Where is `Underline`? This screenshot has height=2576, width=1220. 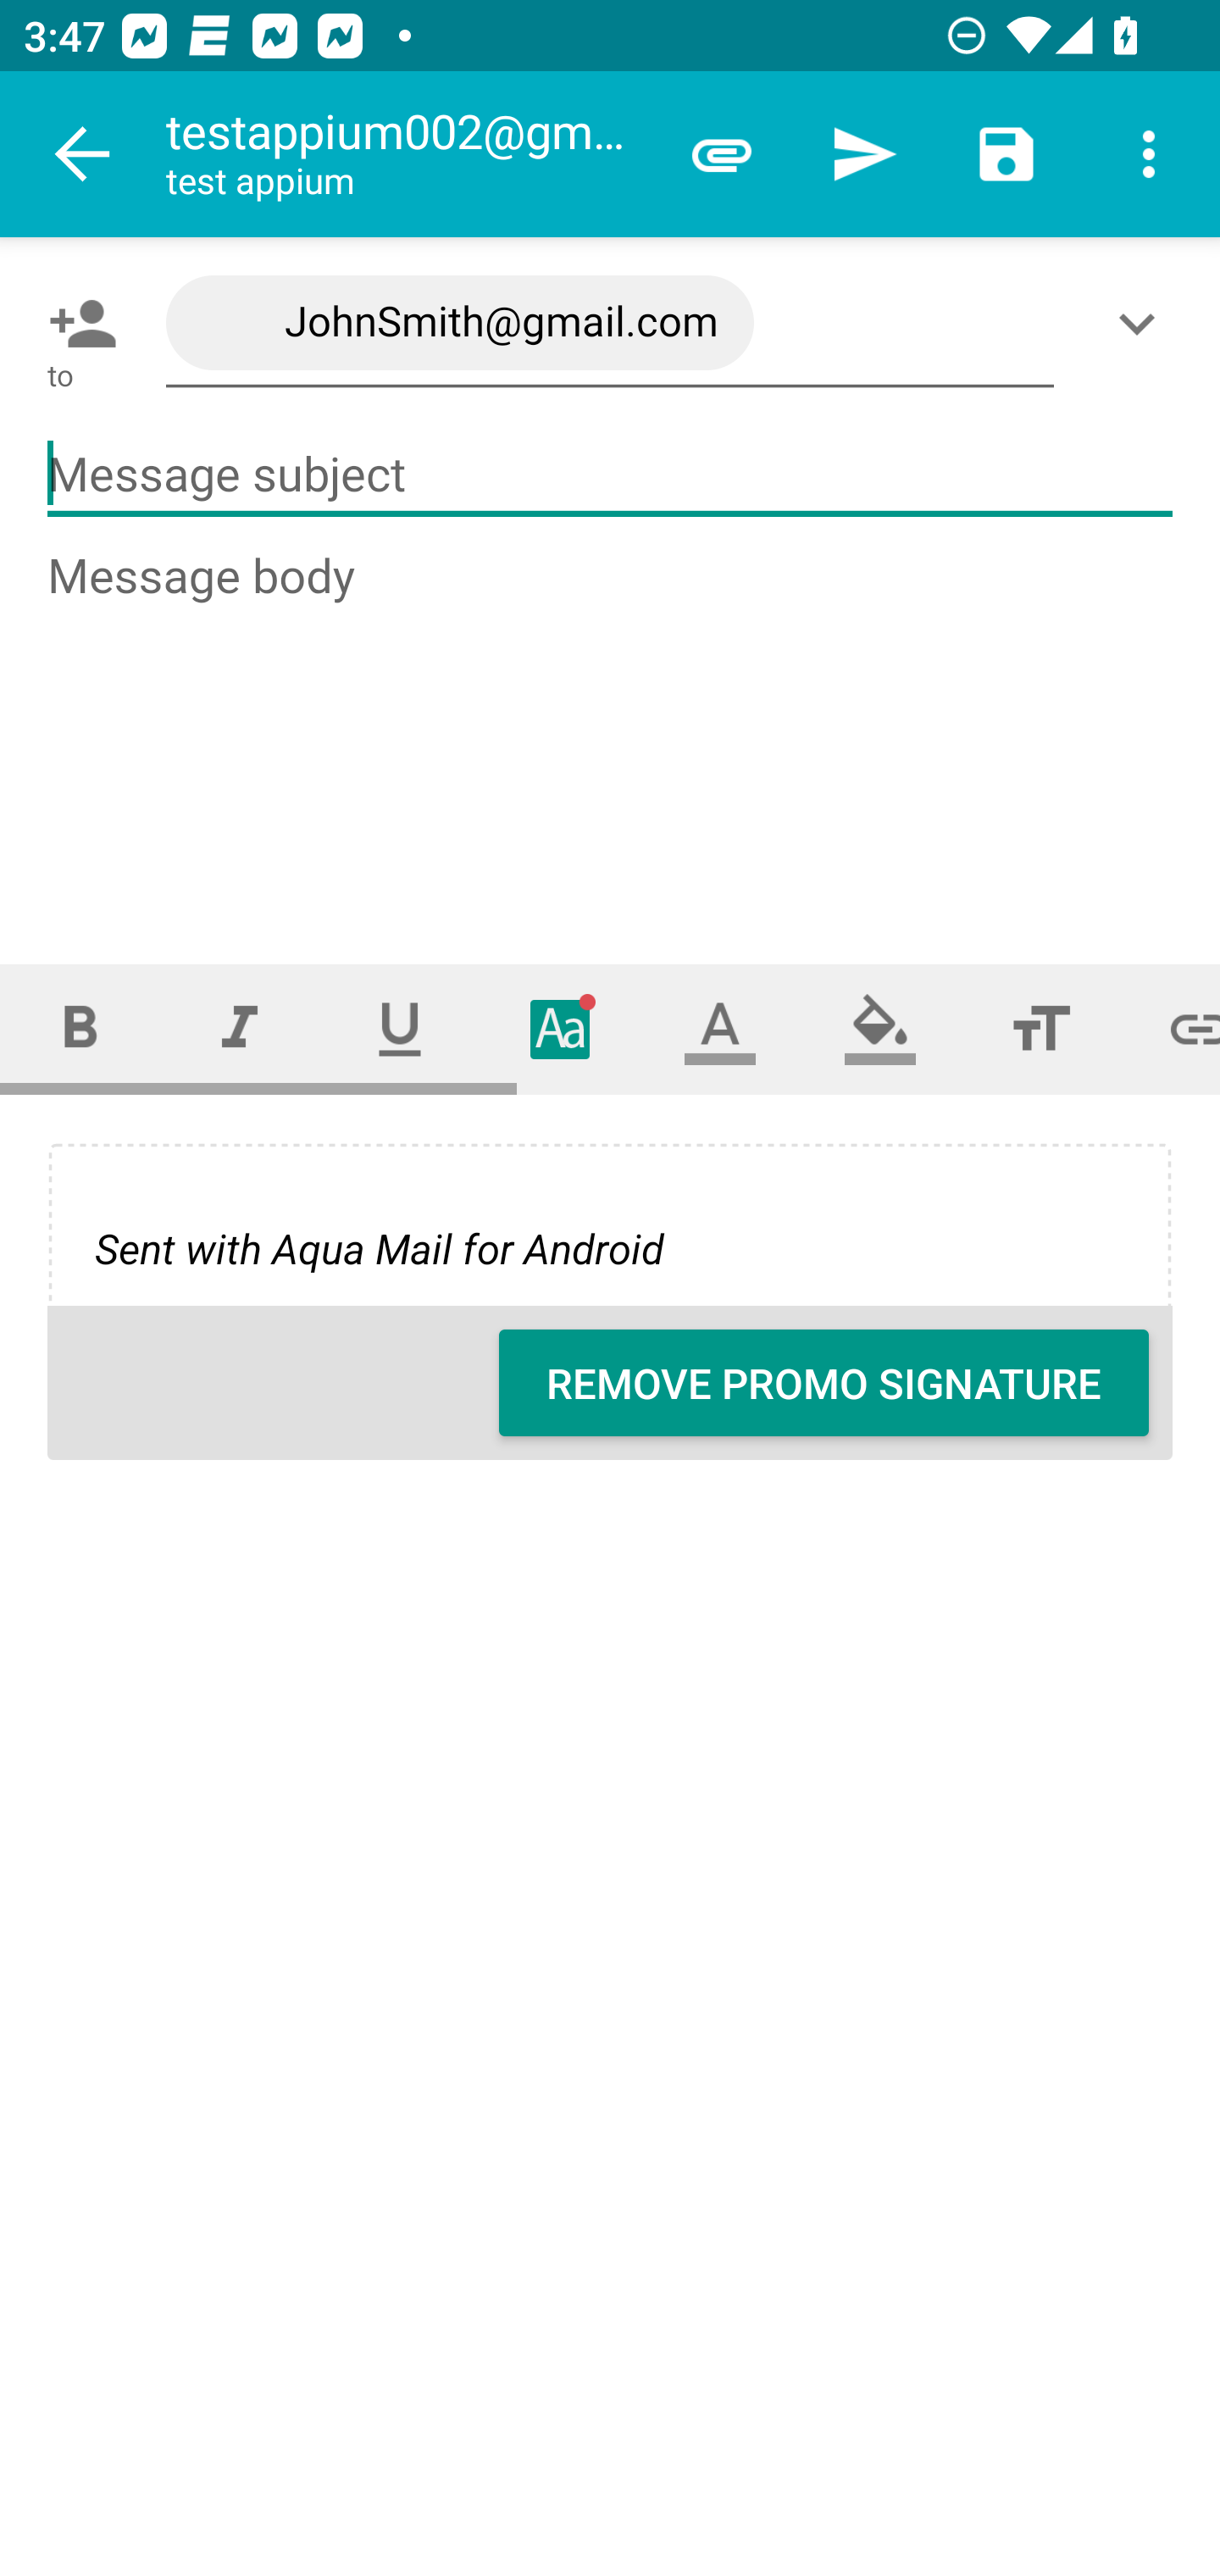 Underline is located at coordinates (400, 1029).